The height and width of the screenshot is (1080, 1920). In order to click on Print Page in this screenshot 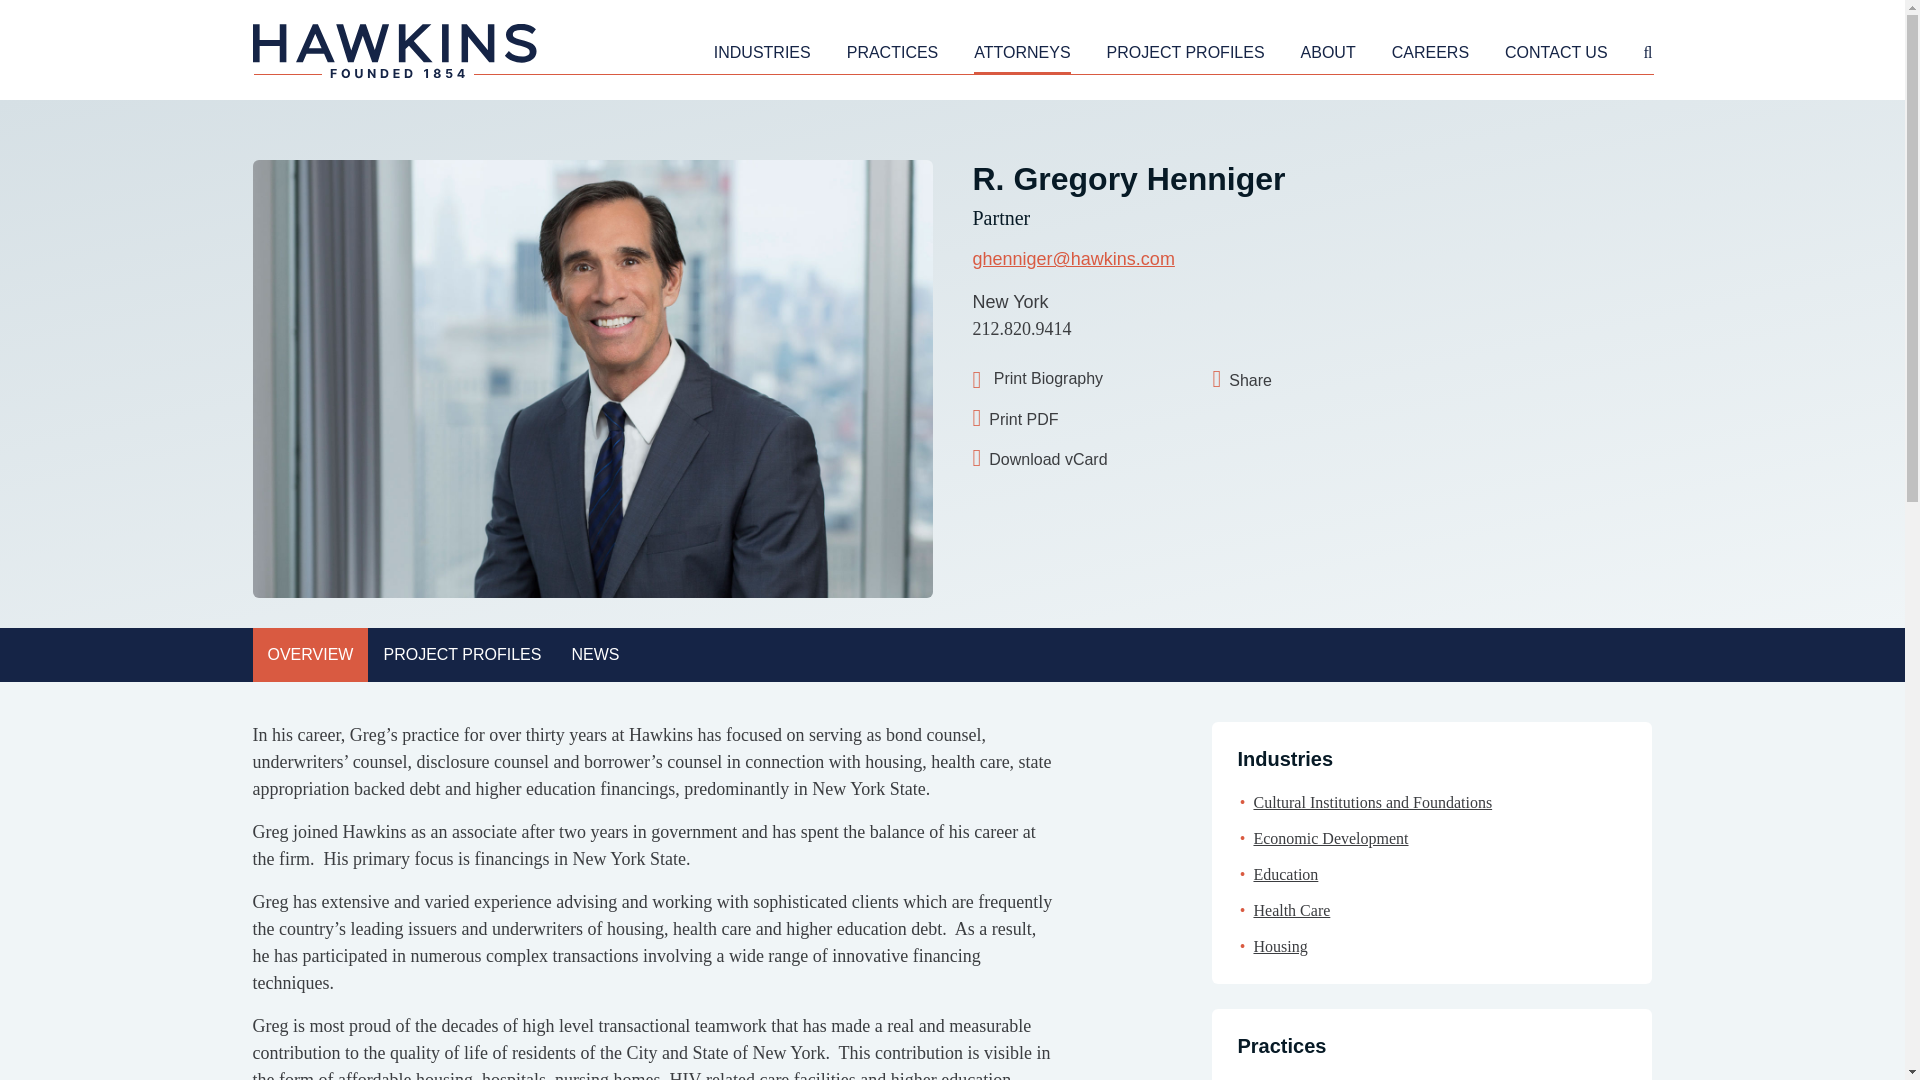, I will do `click(1036, 380)`.